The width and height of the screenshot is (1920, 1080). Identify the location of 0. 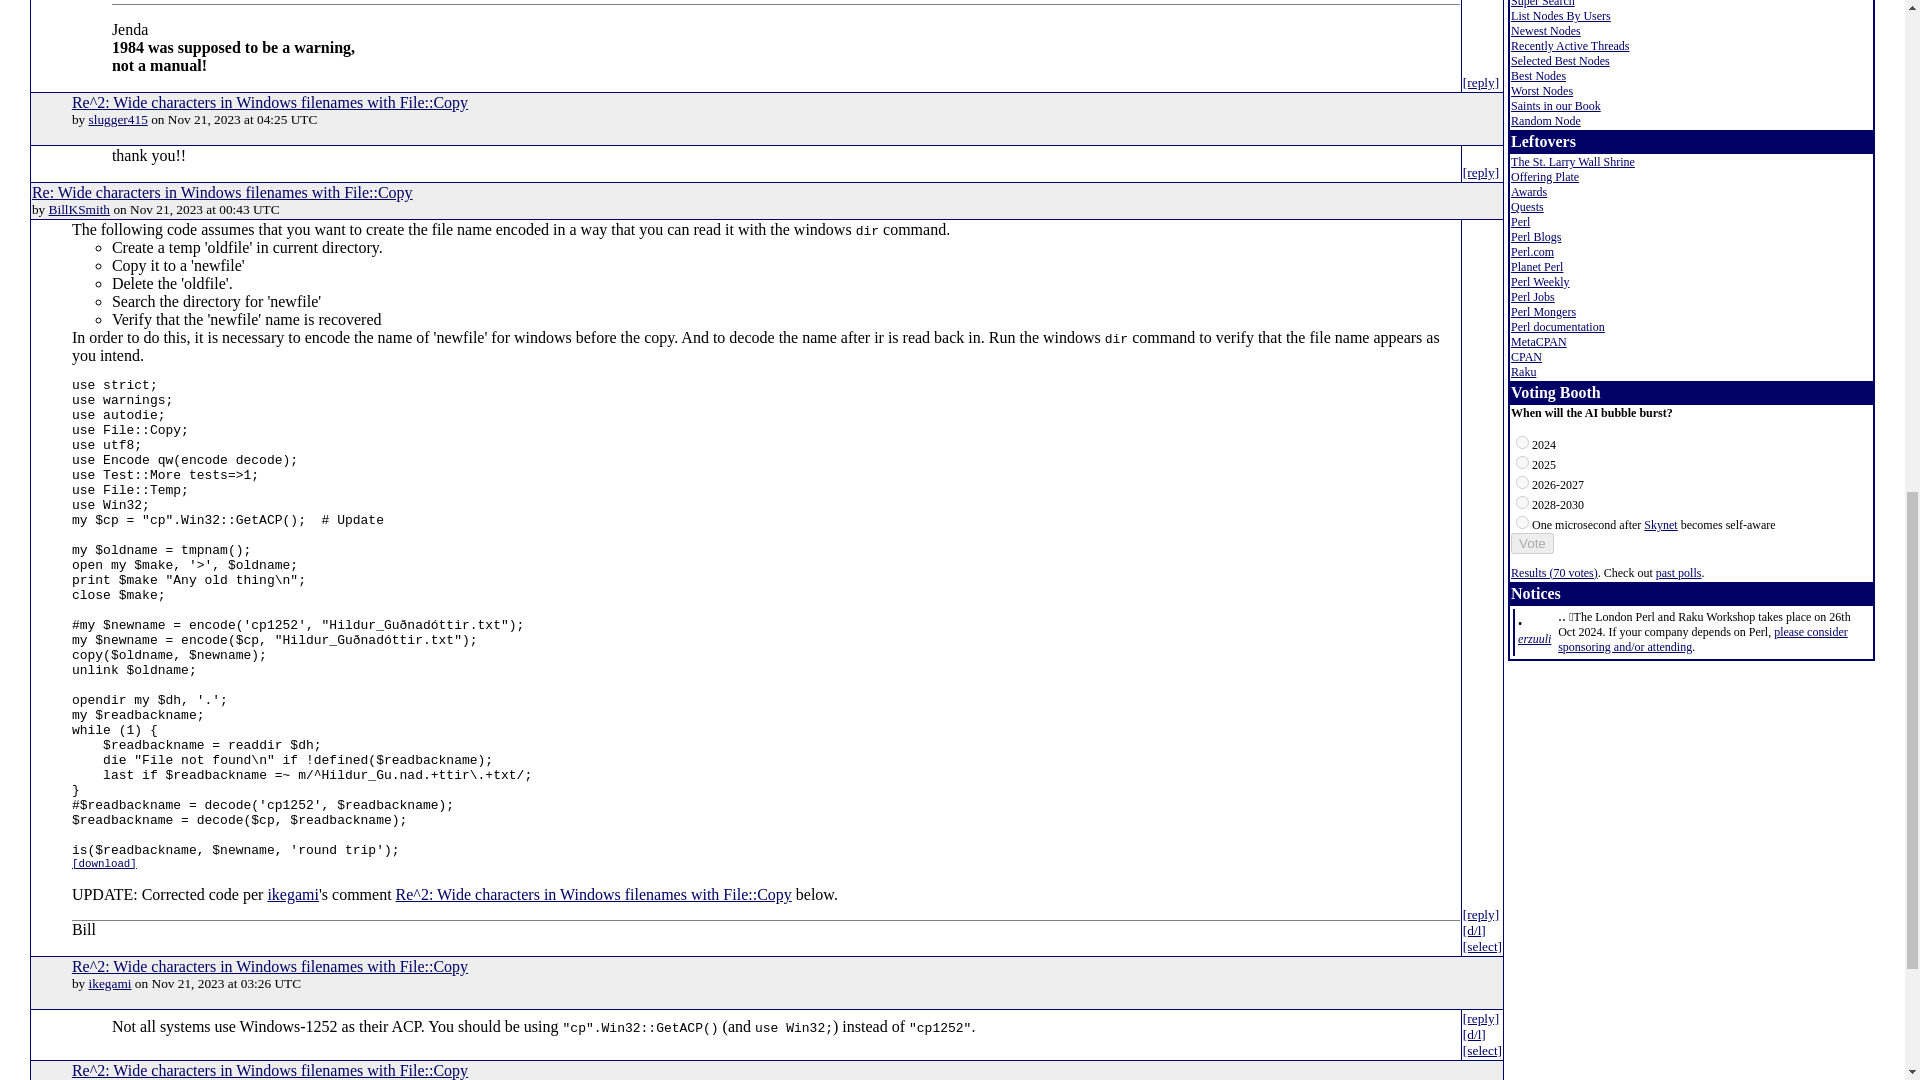
(1522, 442).